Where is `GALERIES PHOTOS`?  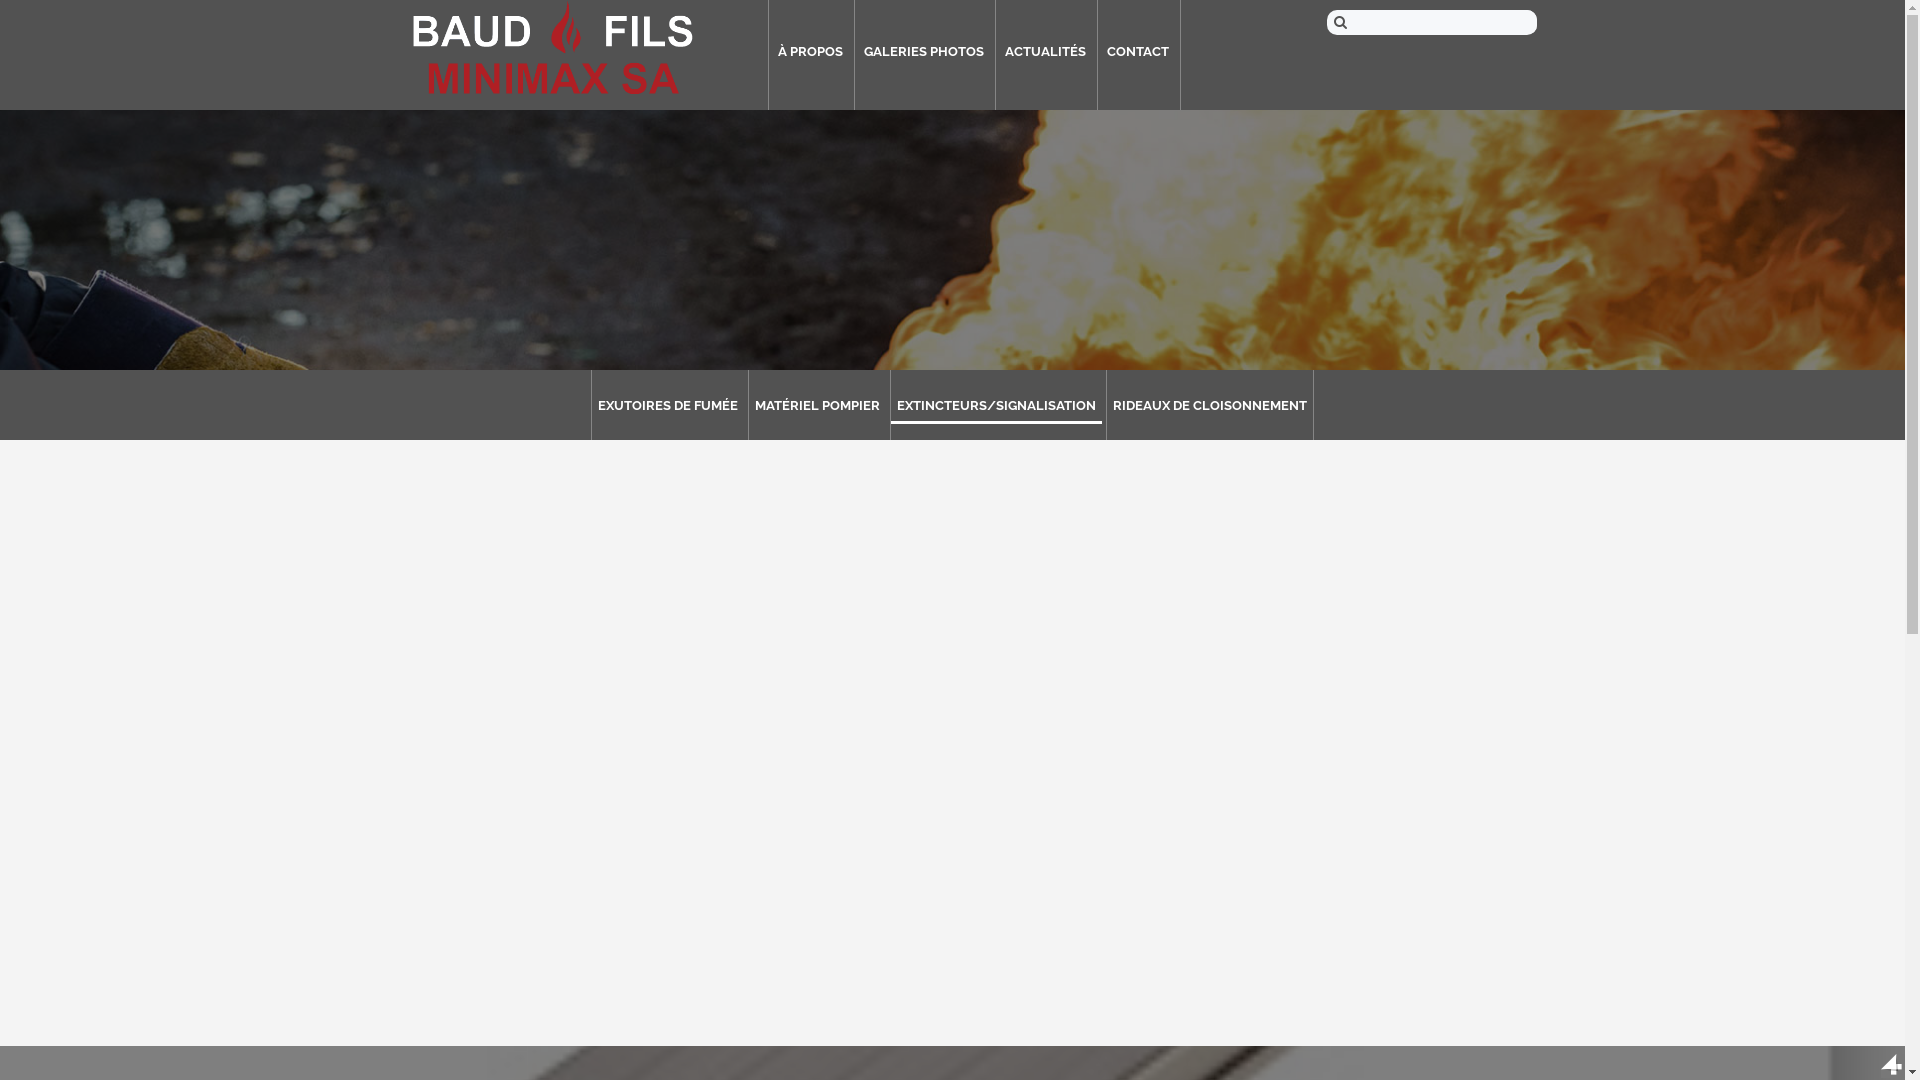
GALERIES PHOTOS is located at coordinates (923, 52).